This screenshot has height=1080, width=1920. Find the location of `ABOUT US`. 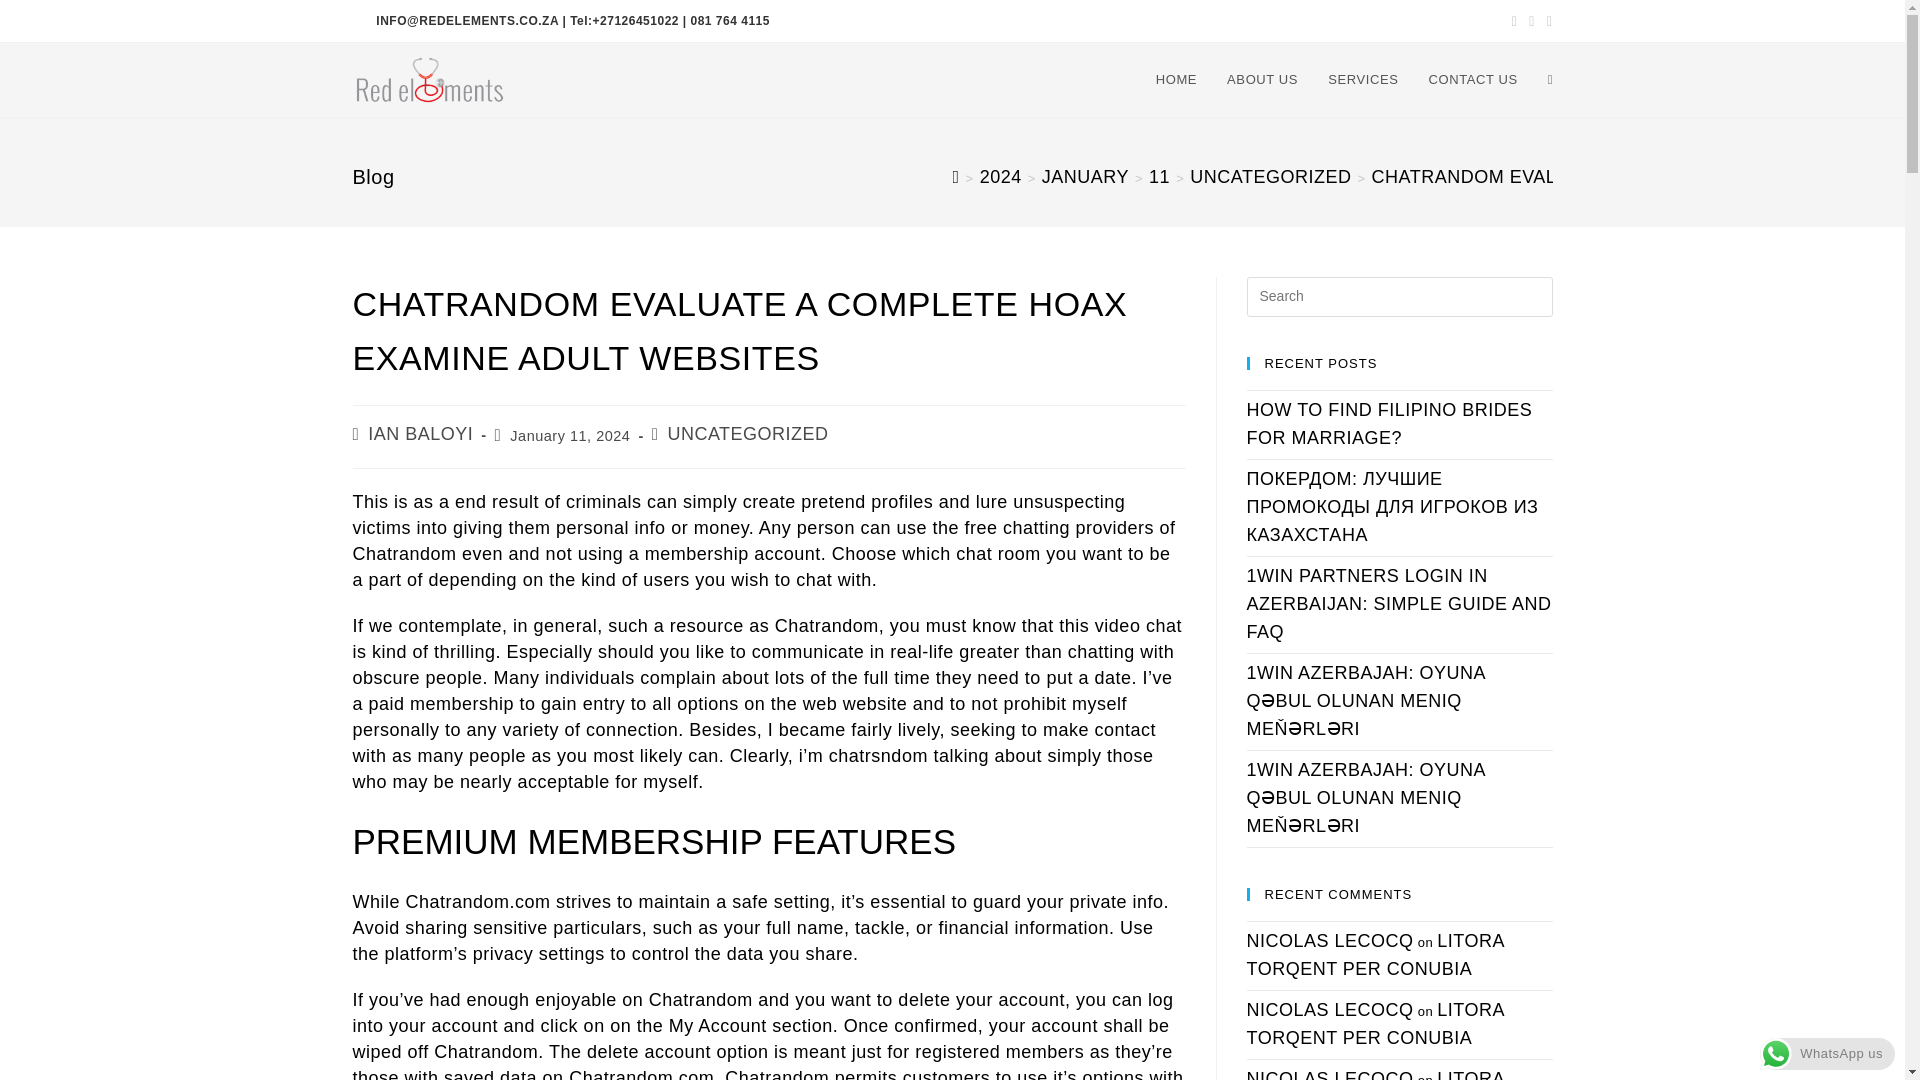

ABOUT US is located at coordinates (1262, 80).